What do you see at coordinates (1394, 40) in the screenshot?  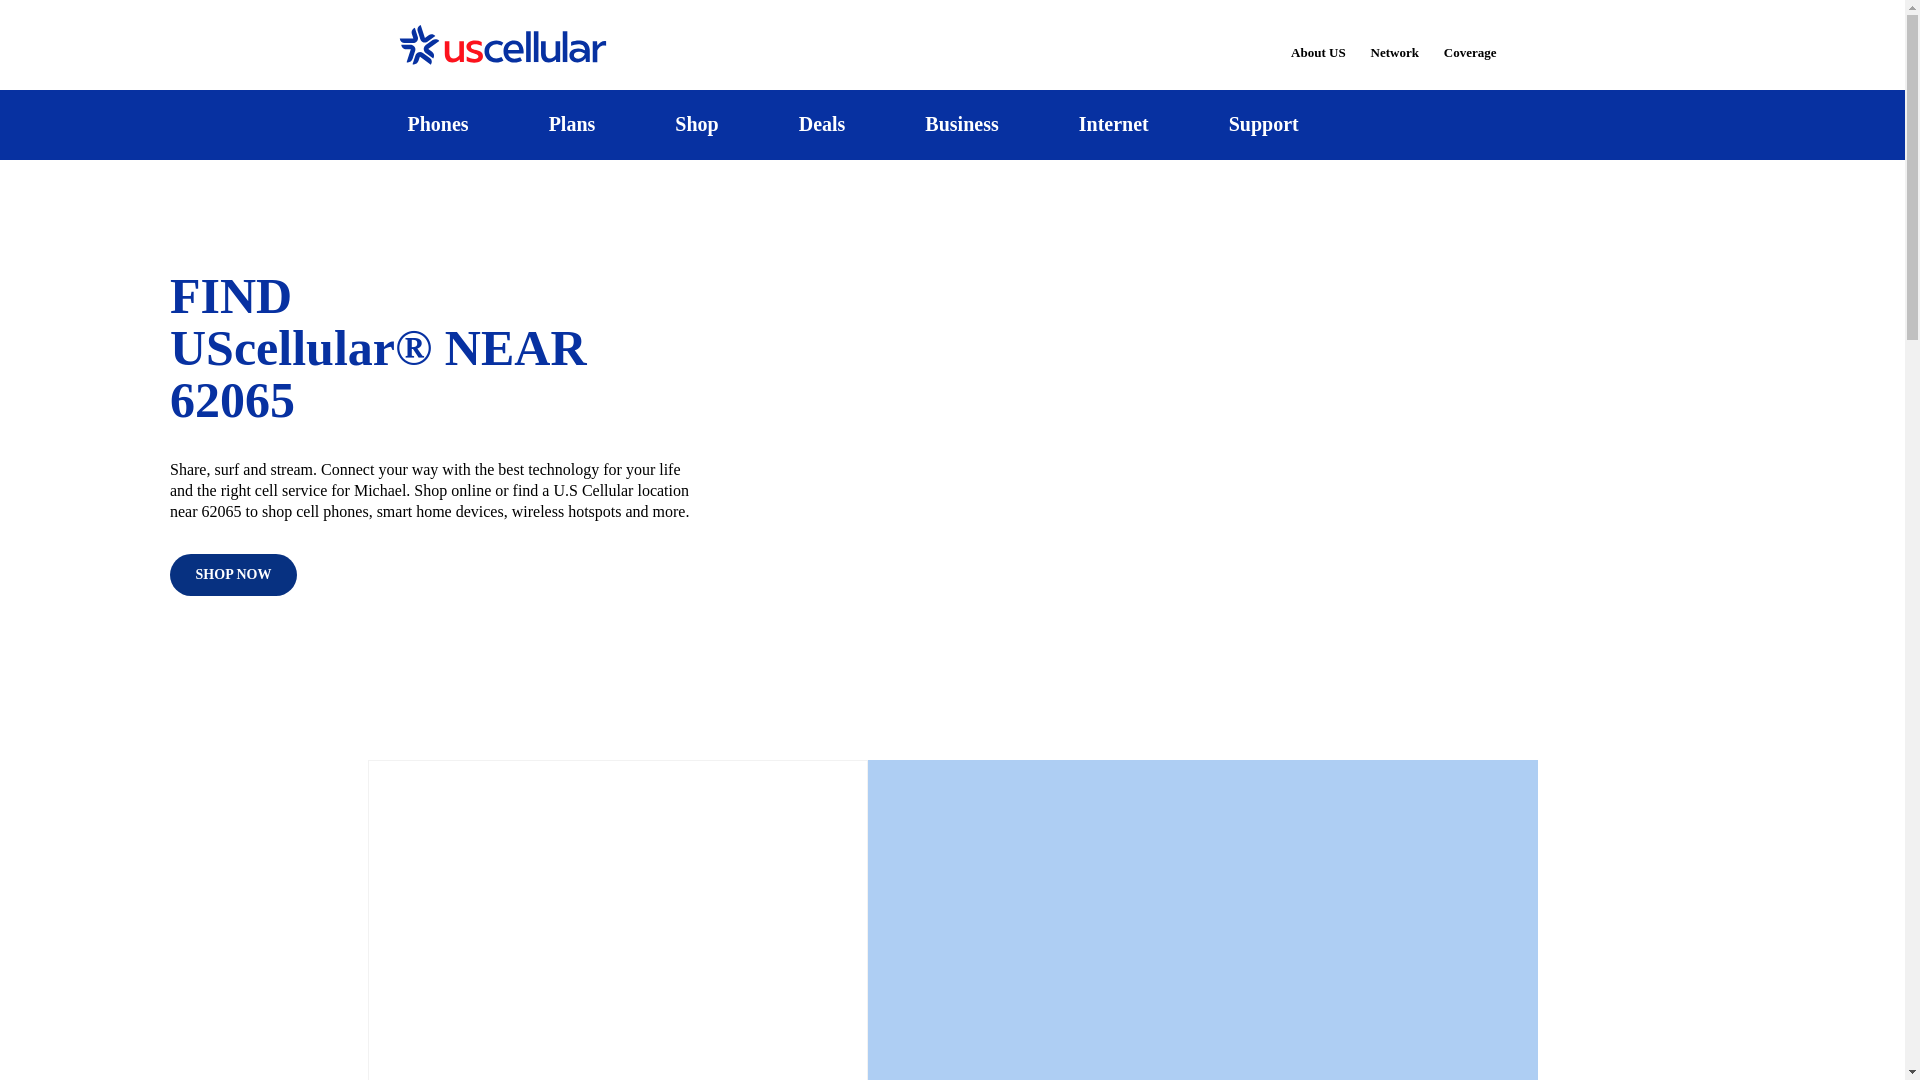 I see `Network` at bounding box center [1394, 40].